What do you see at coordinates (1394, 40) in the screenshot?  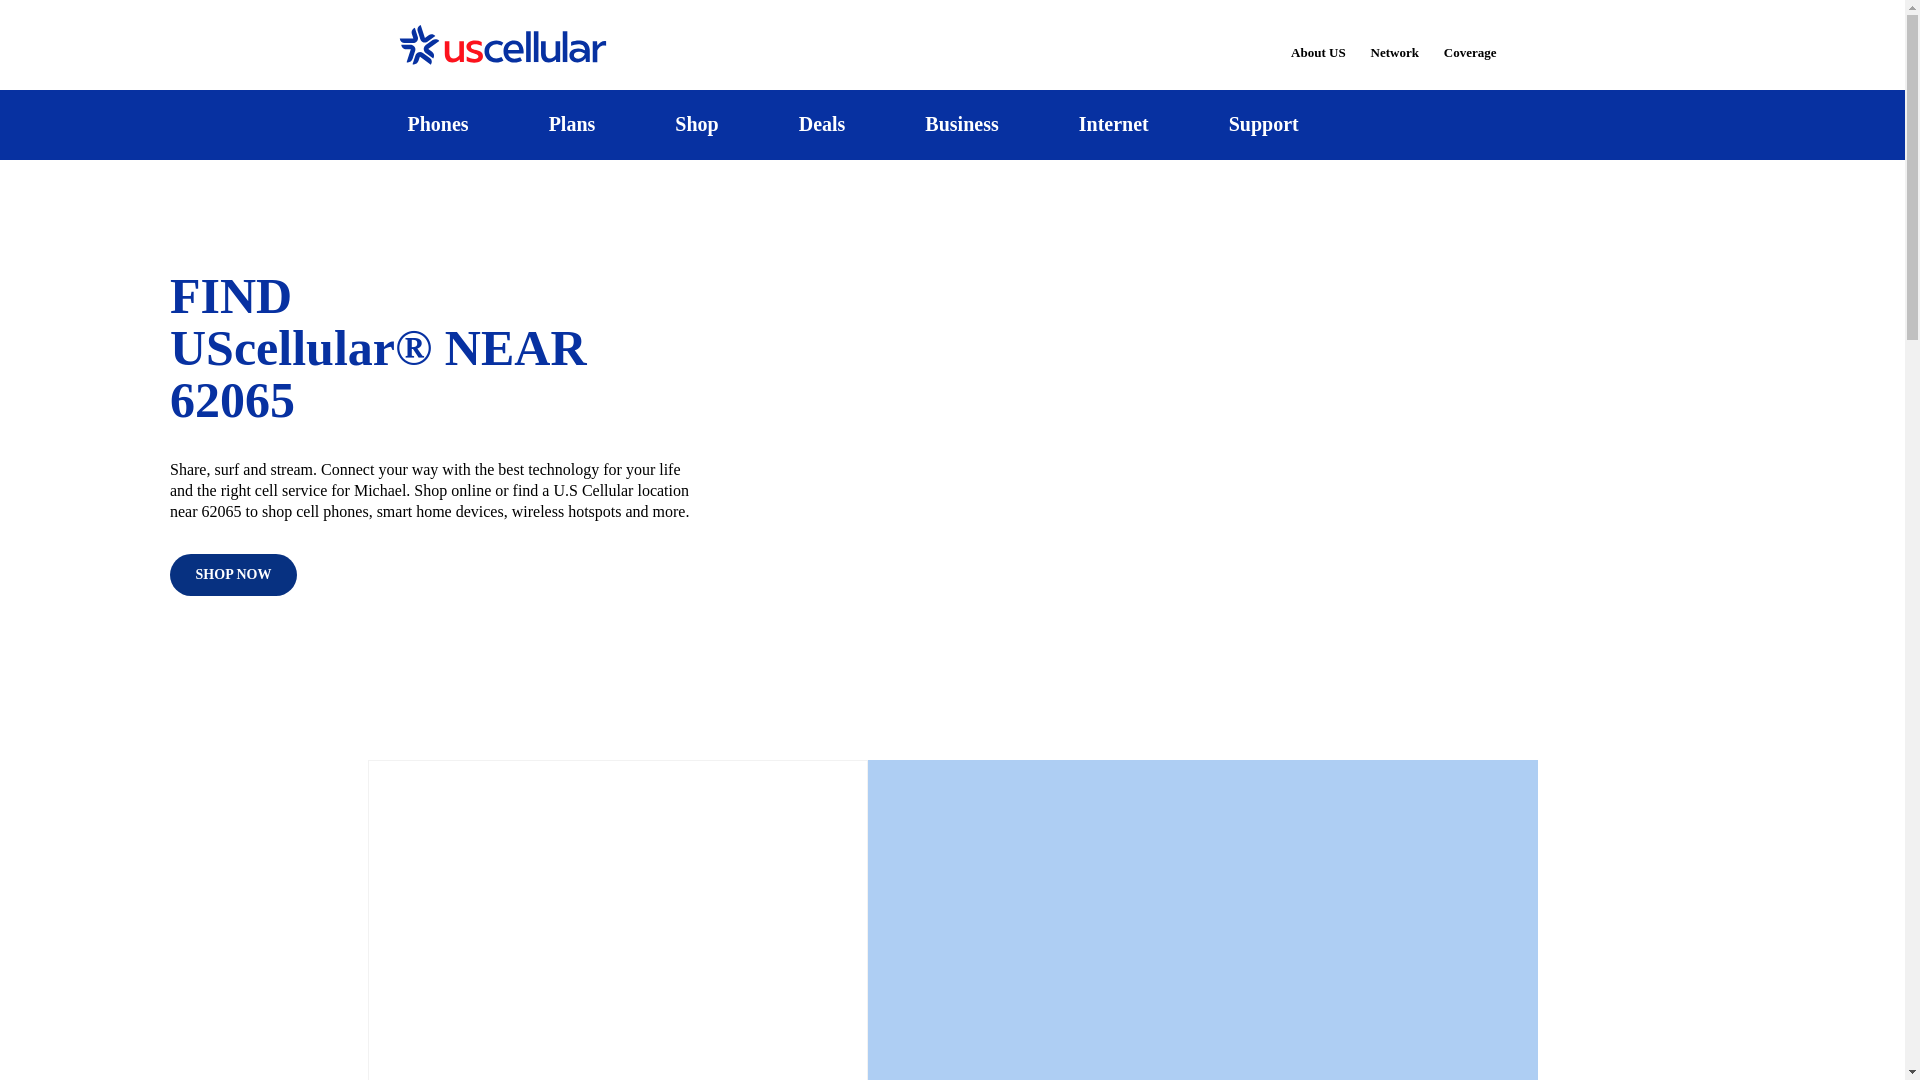 I see `Network` at bounding box center [1394, 40].